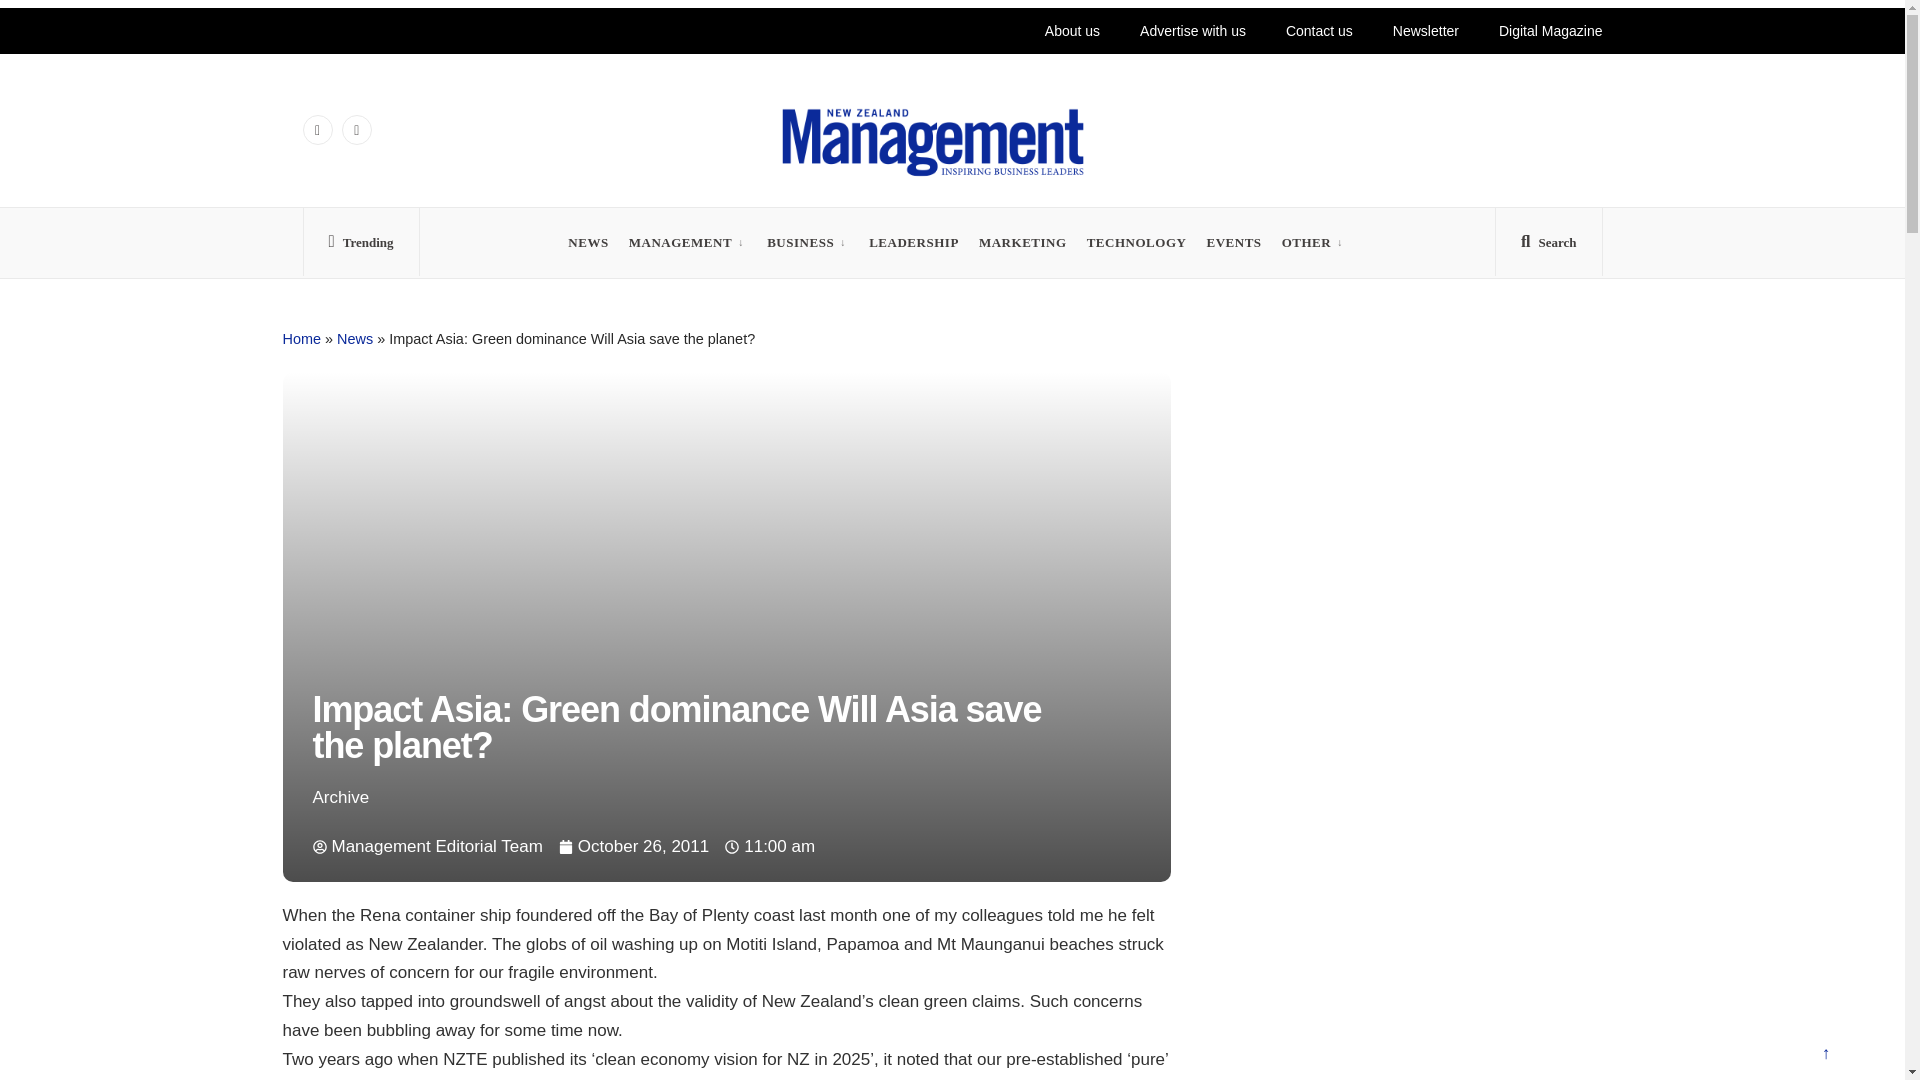 The width and height of the screenshot is (1920, 1080). I want to click on BUSINESS, so click(800, 242).